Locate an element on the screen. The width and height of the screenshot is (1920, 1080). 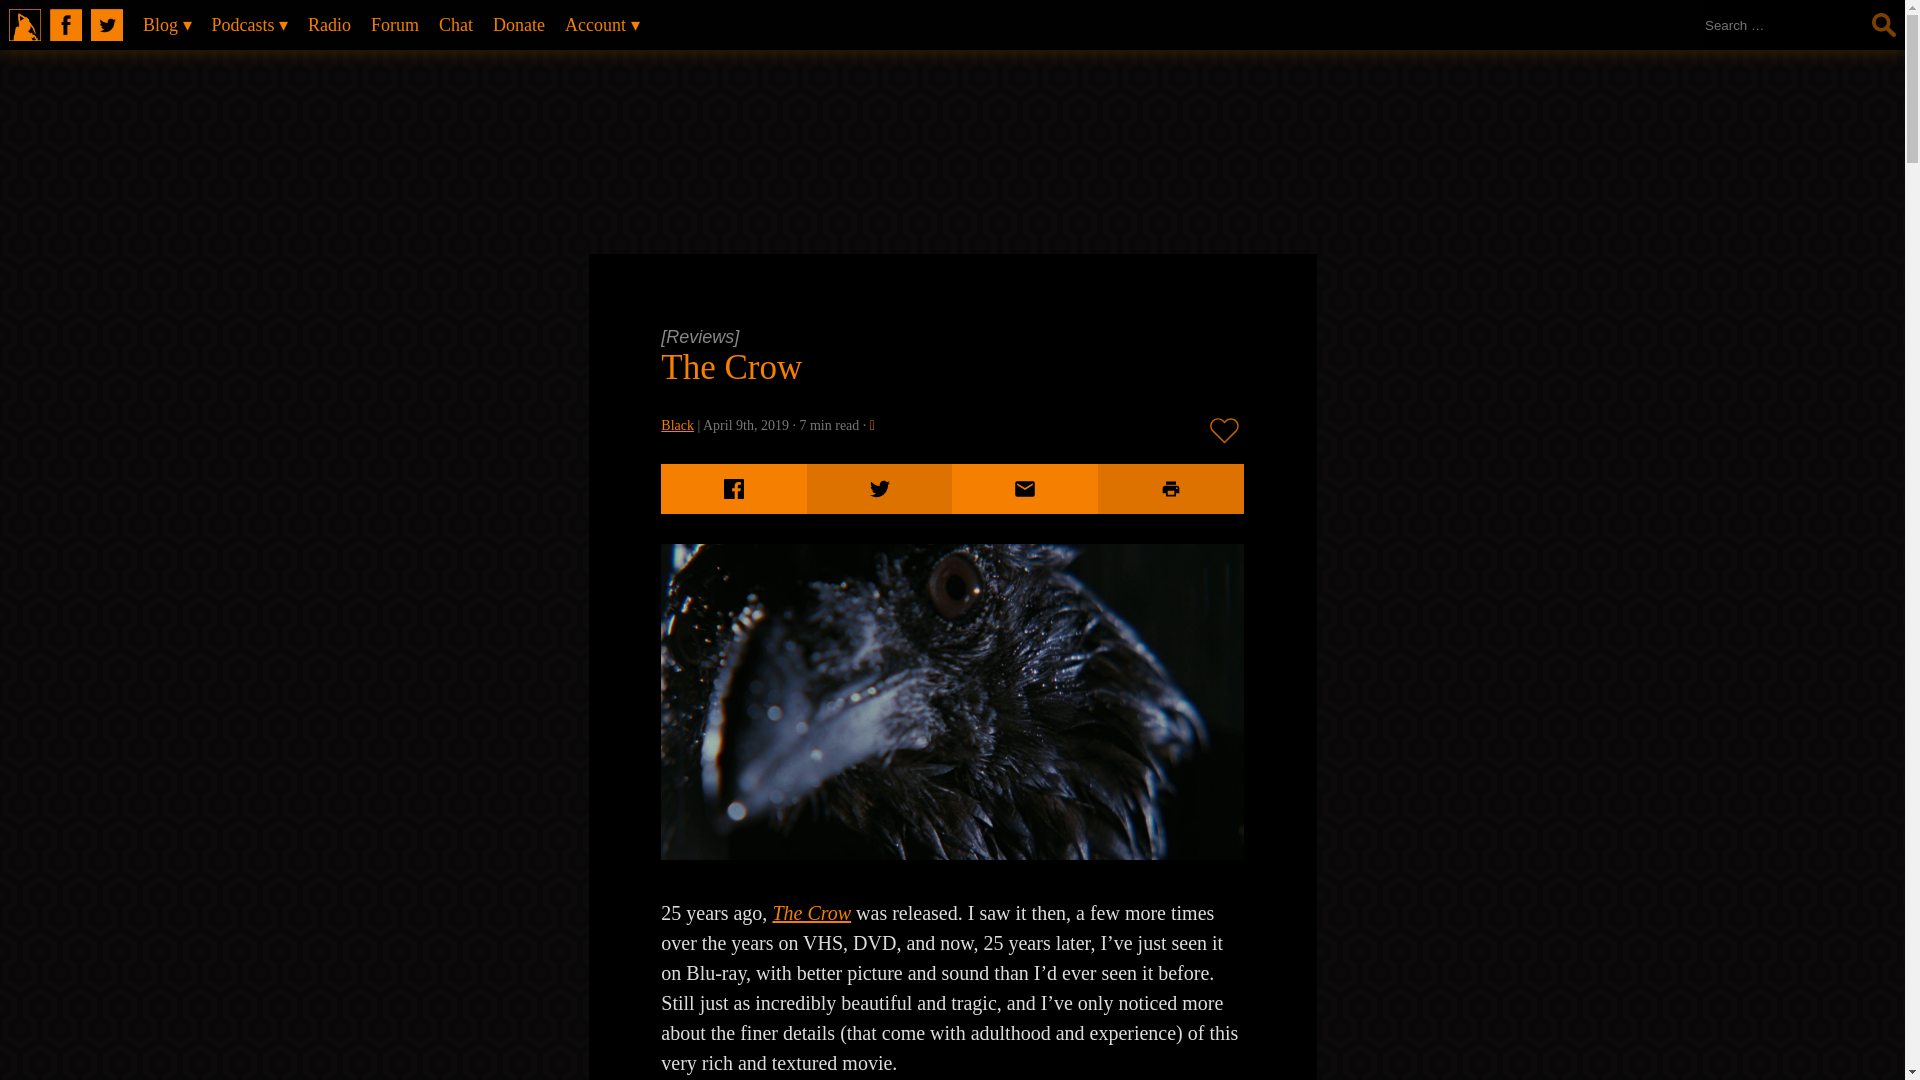
Podcasts is located at coordinates (250, 24).